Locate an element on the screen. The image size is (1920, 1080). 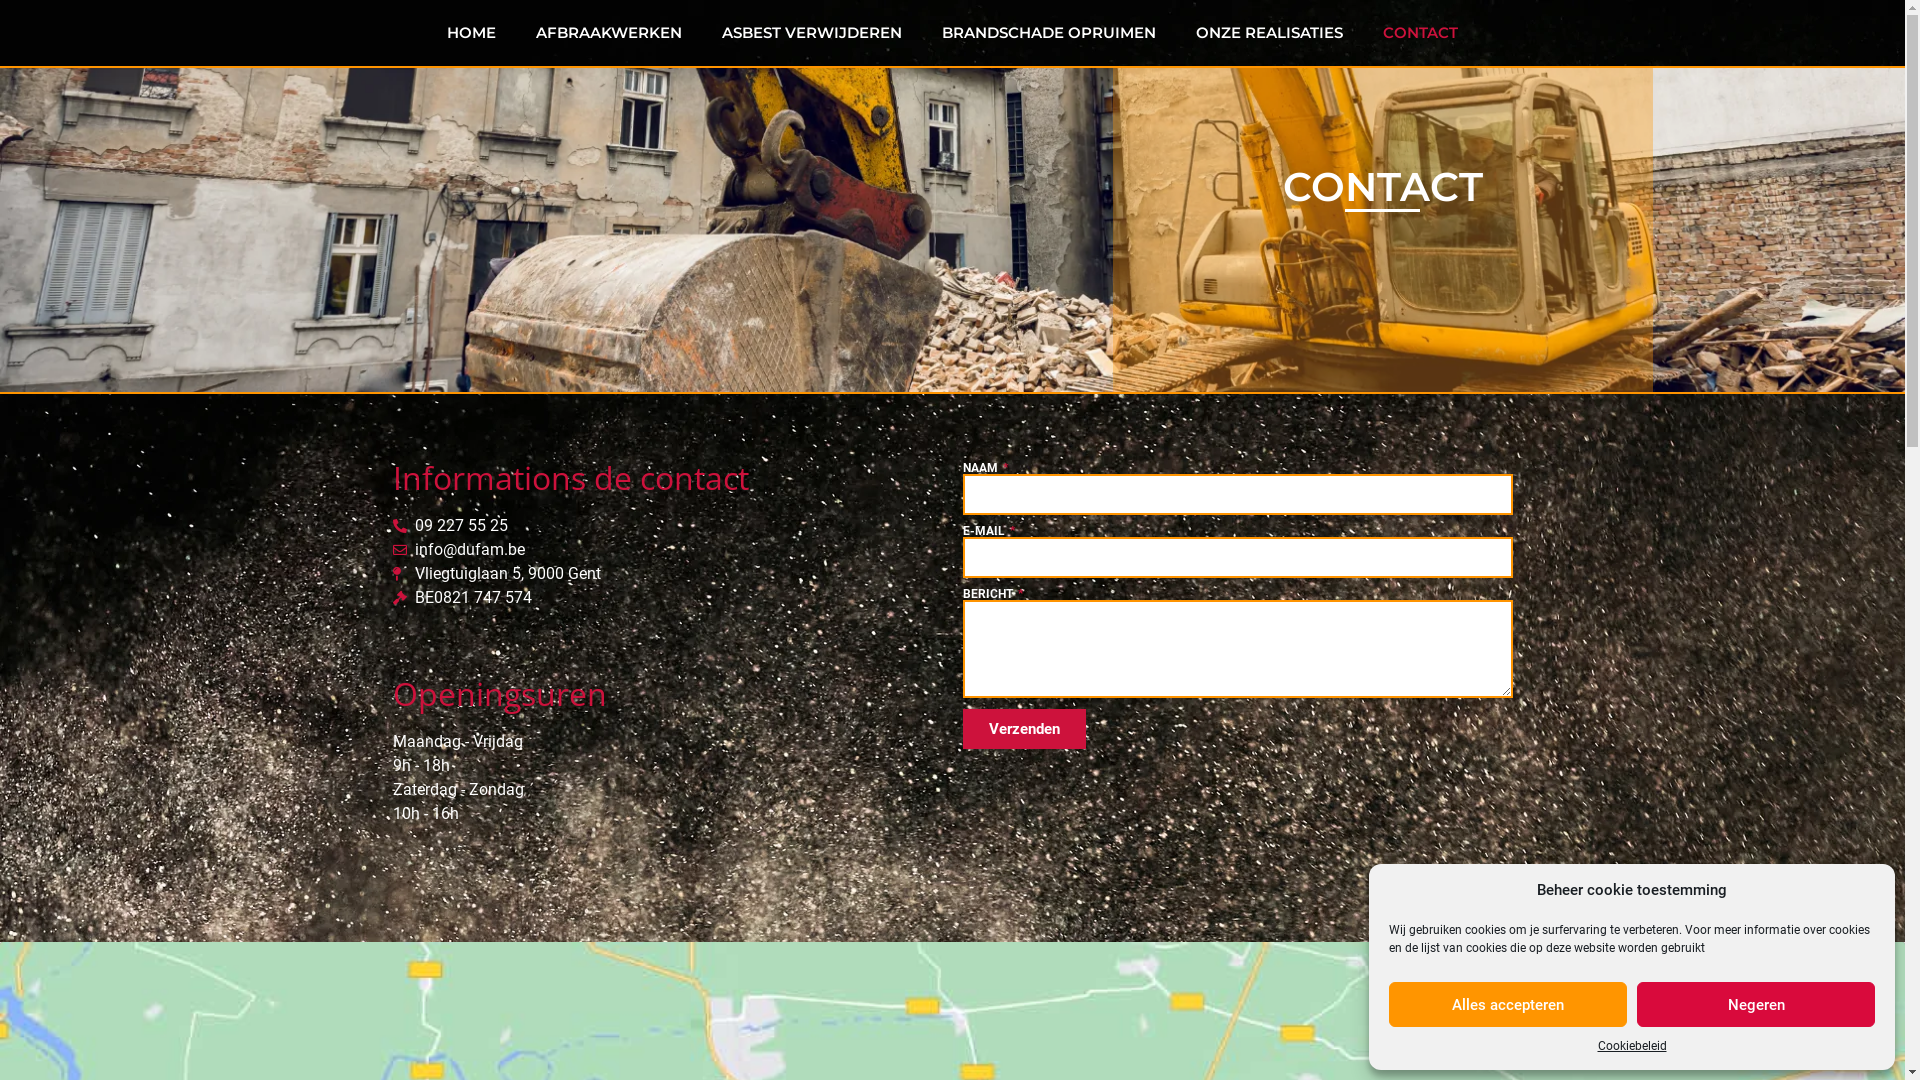
ONZE REALISATIES is located at coordinates (1270, 33).